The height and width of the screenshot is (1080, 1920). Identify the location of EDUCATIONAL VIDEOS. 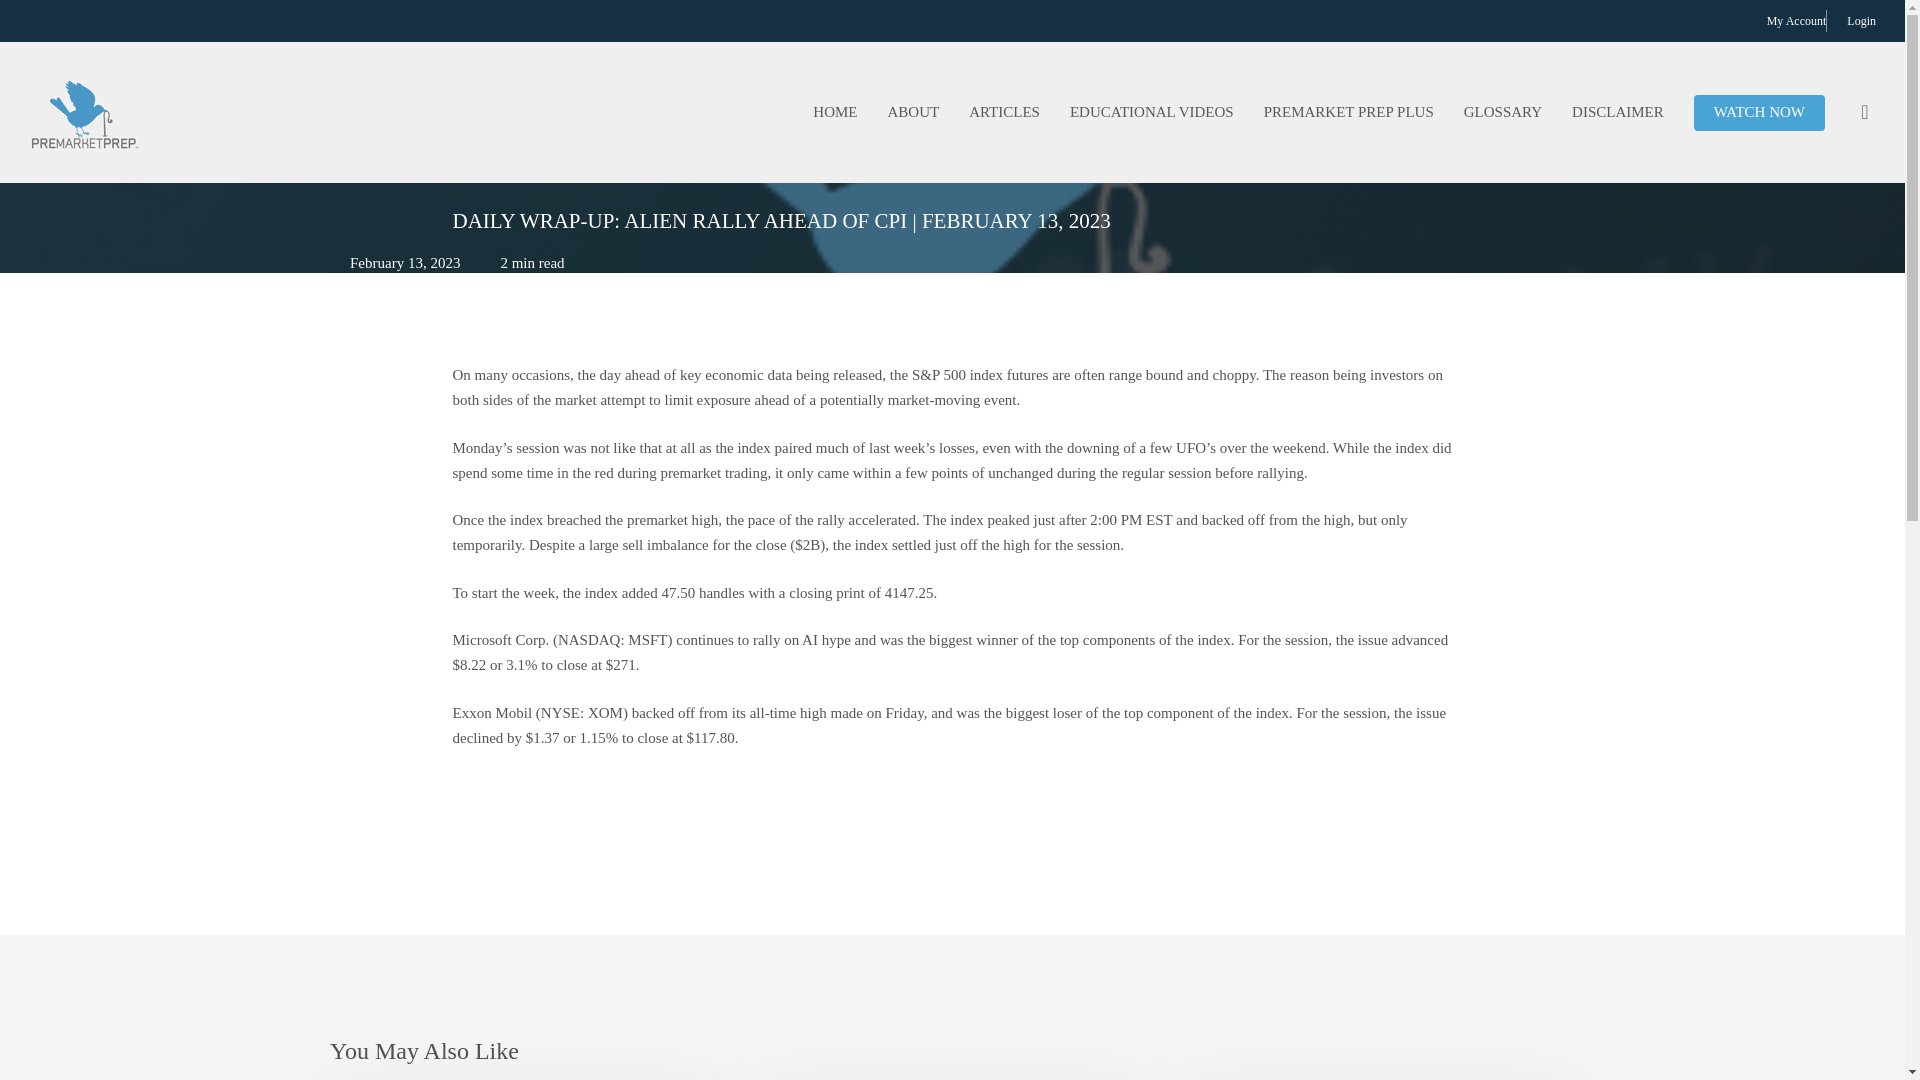
(1152, 112).